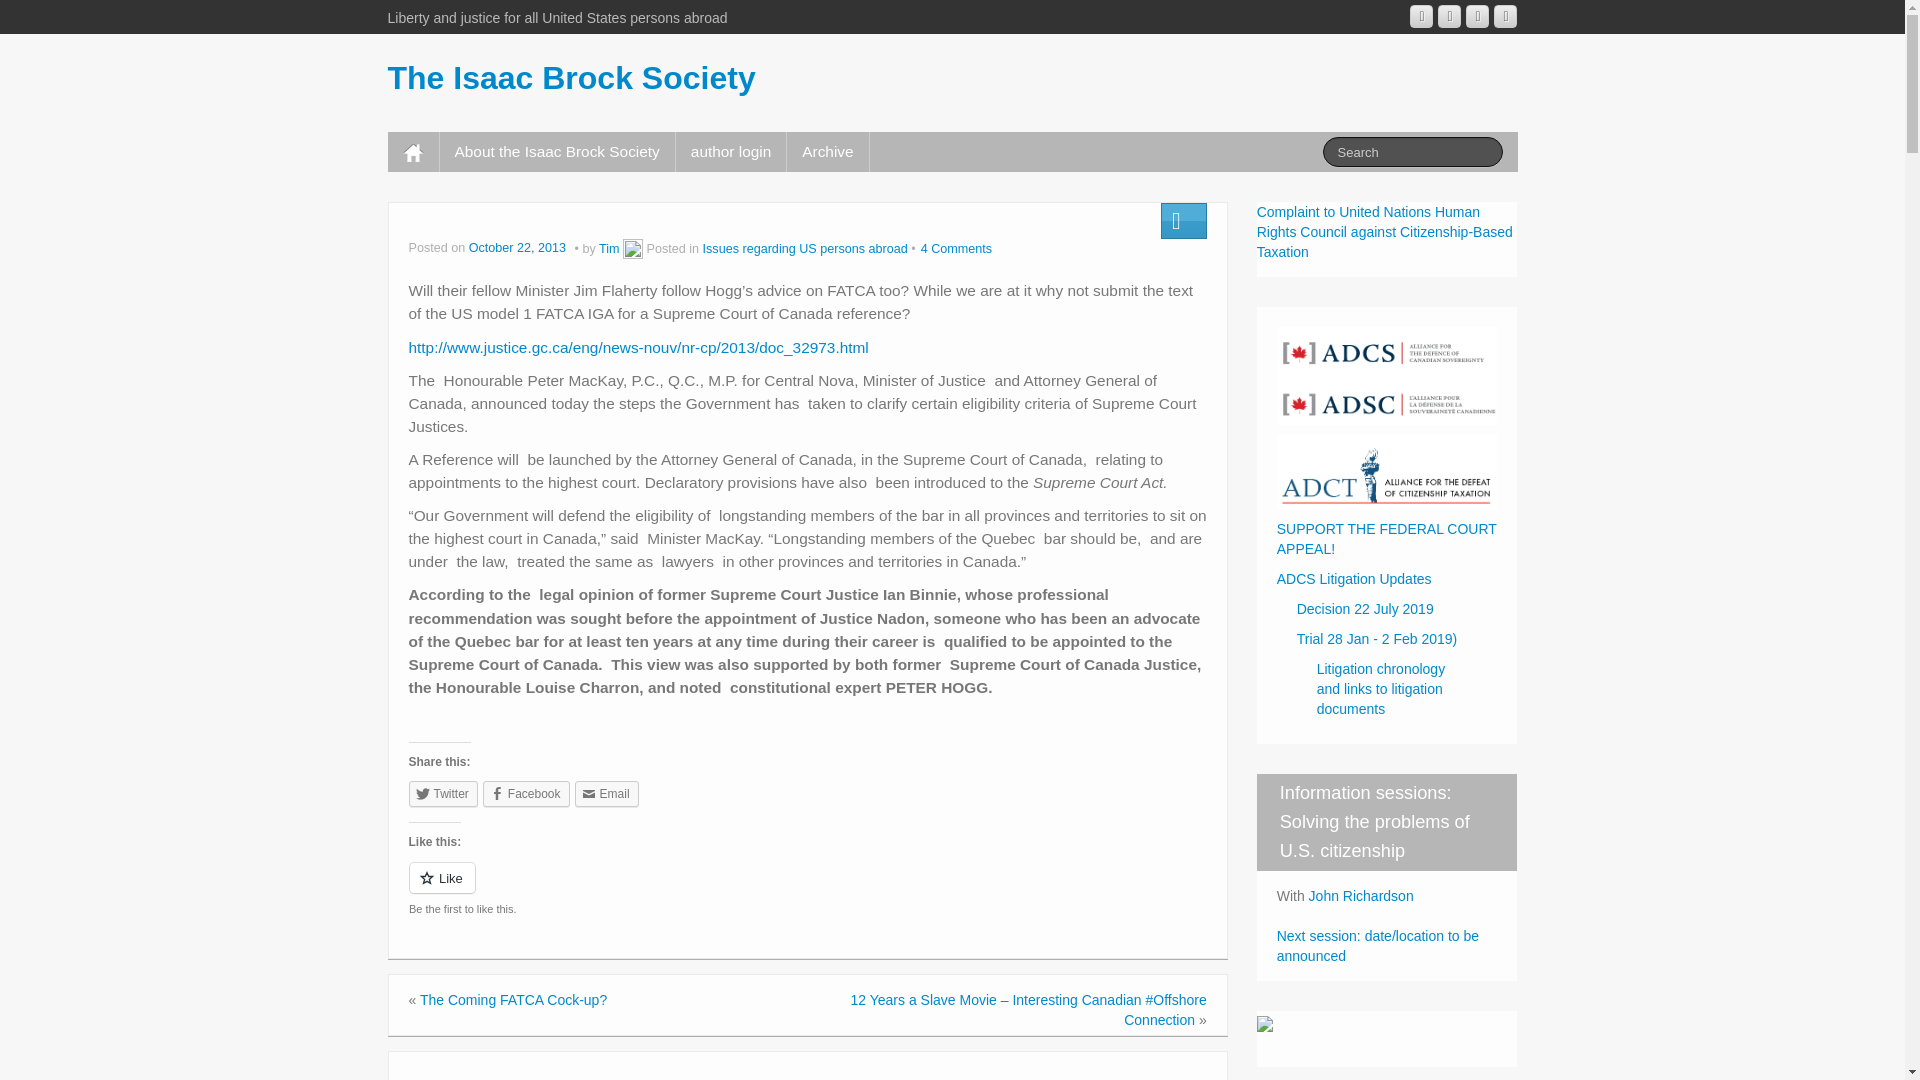  Describe the element at coordinates (519, 248) in the screenshot. I see `October 22, 2013` at that location.